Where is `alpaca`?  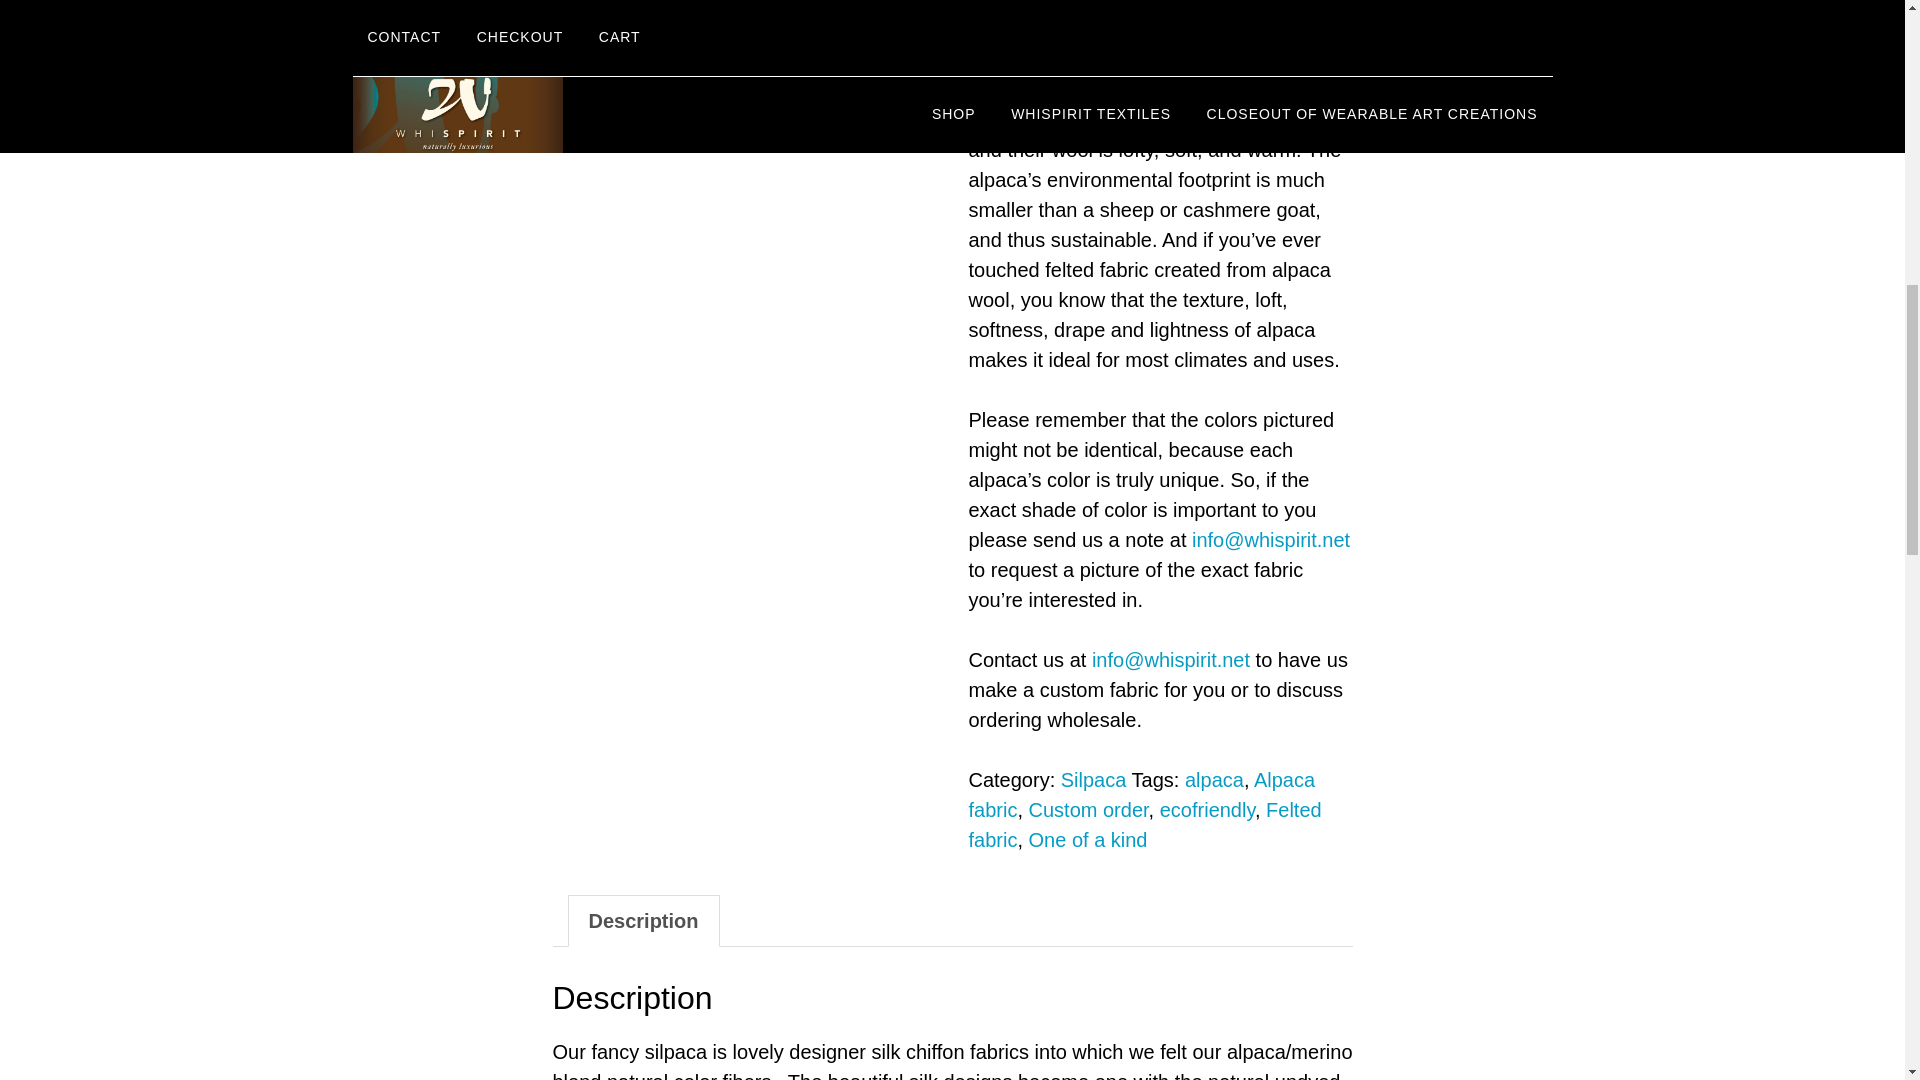 alpaca is located at coordinates (1214, 779).